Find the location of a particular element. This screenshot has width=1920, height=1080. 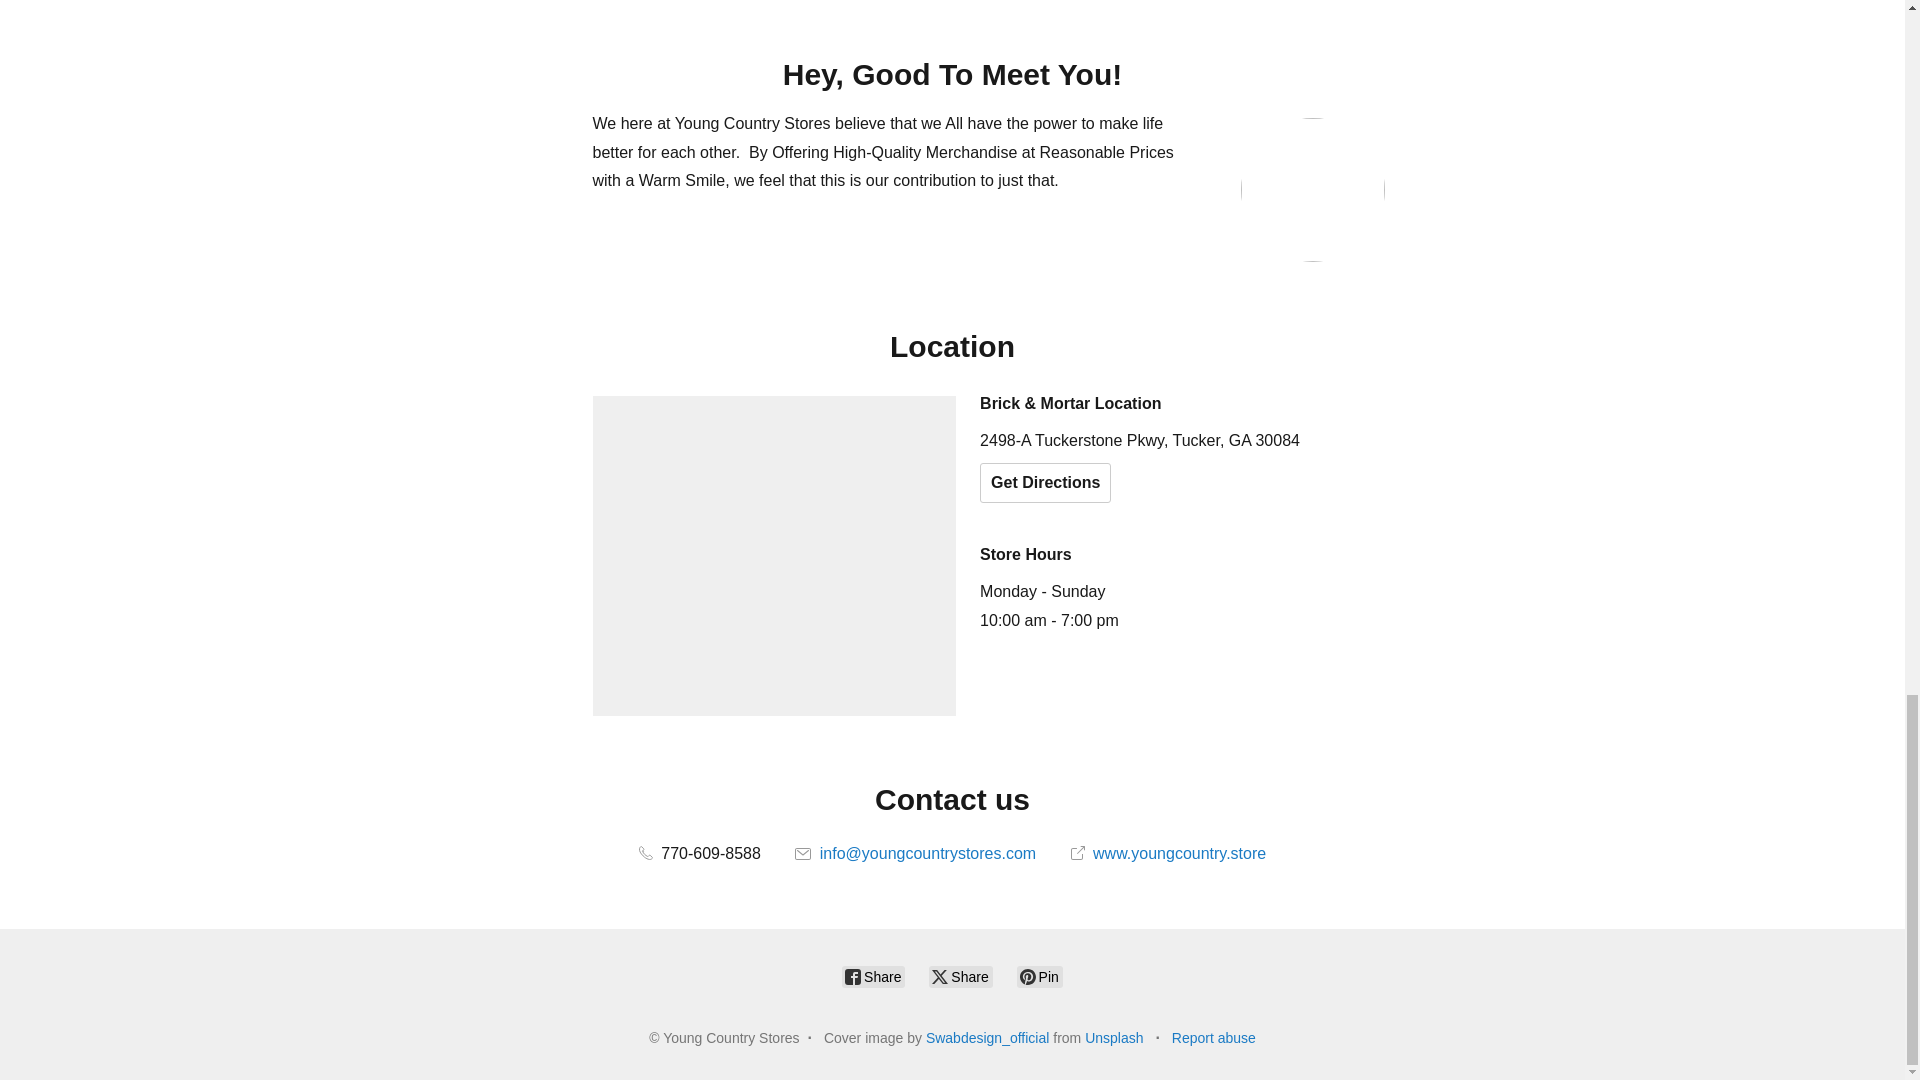

Share is located at coordinates (873, 976).